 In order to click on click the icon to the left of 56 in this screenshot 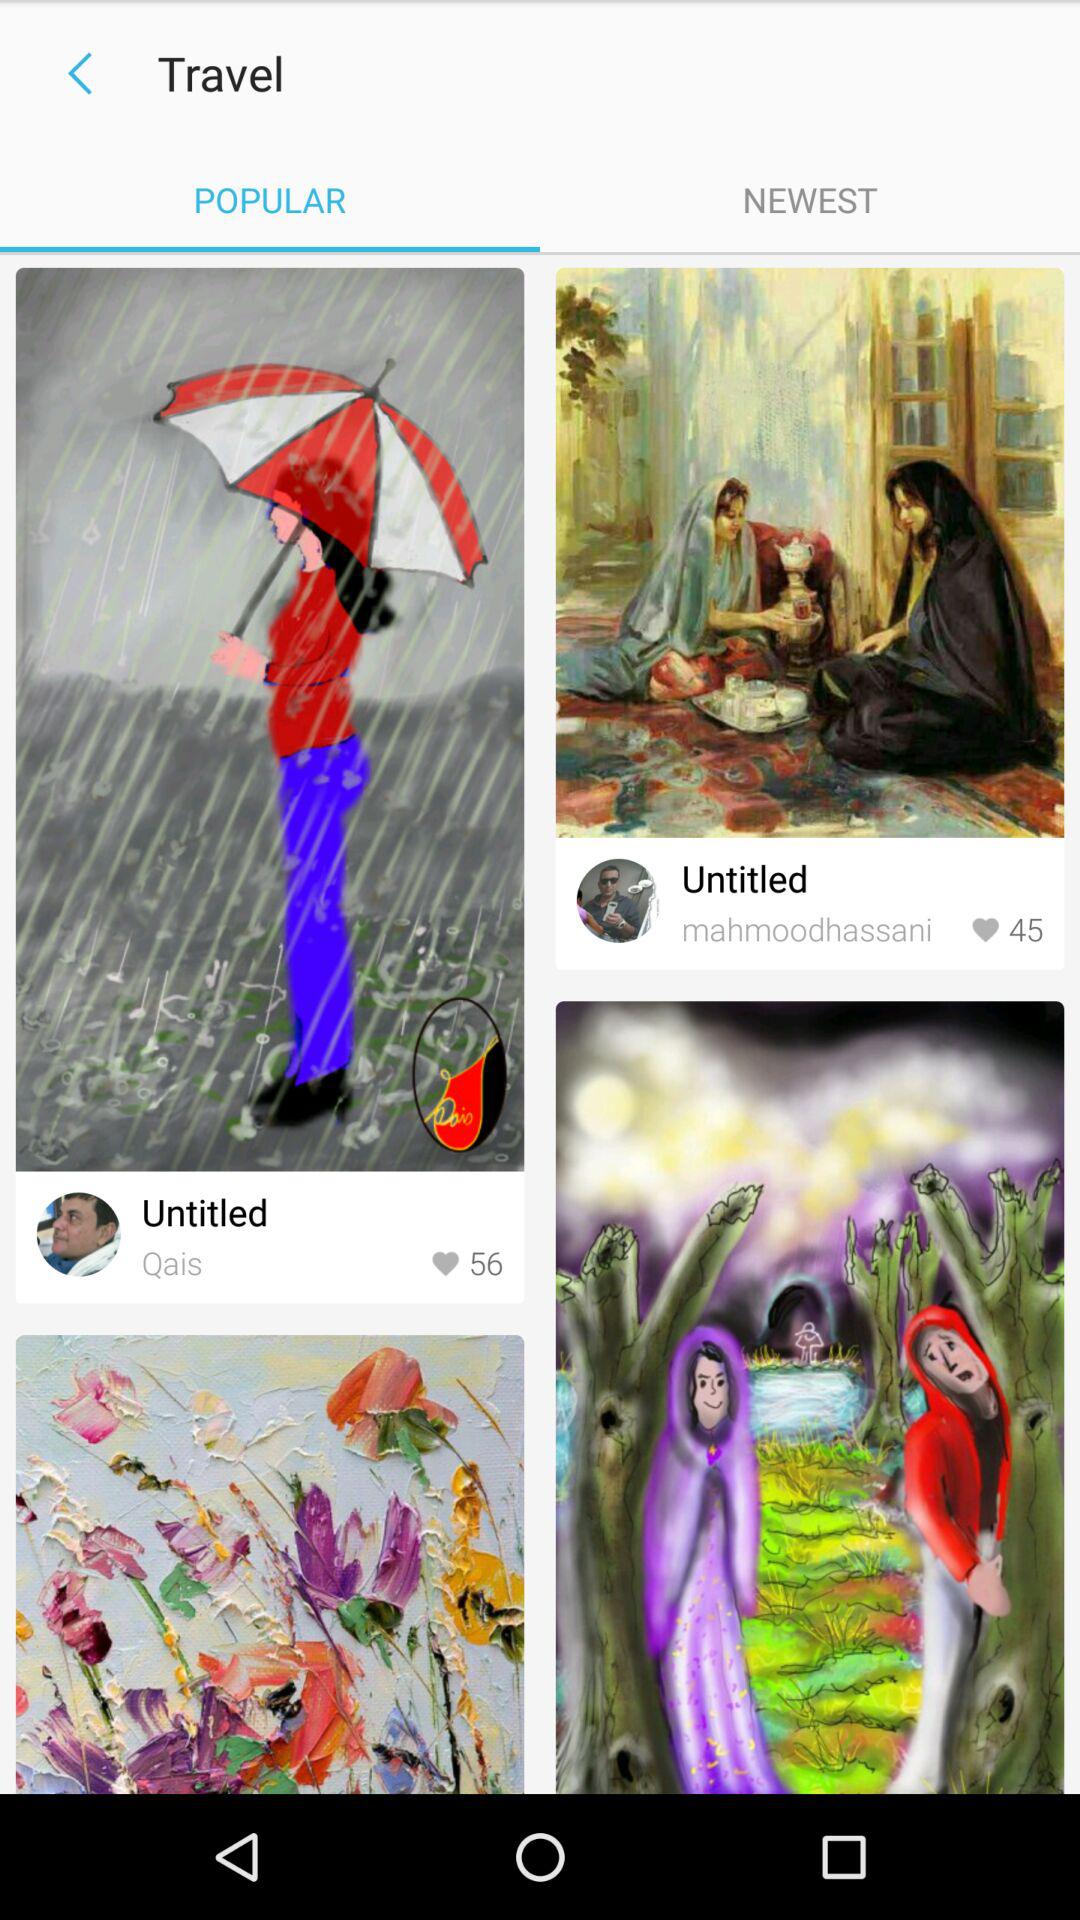, I will do `click(280, 1264)`.